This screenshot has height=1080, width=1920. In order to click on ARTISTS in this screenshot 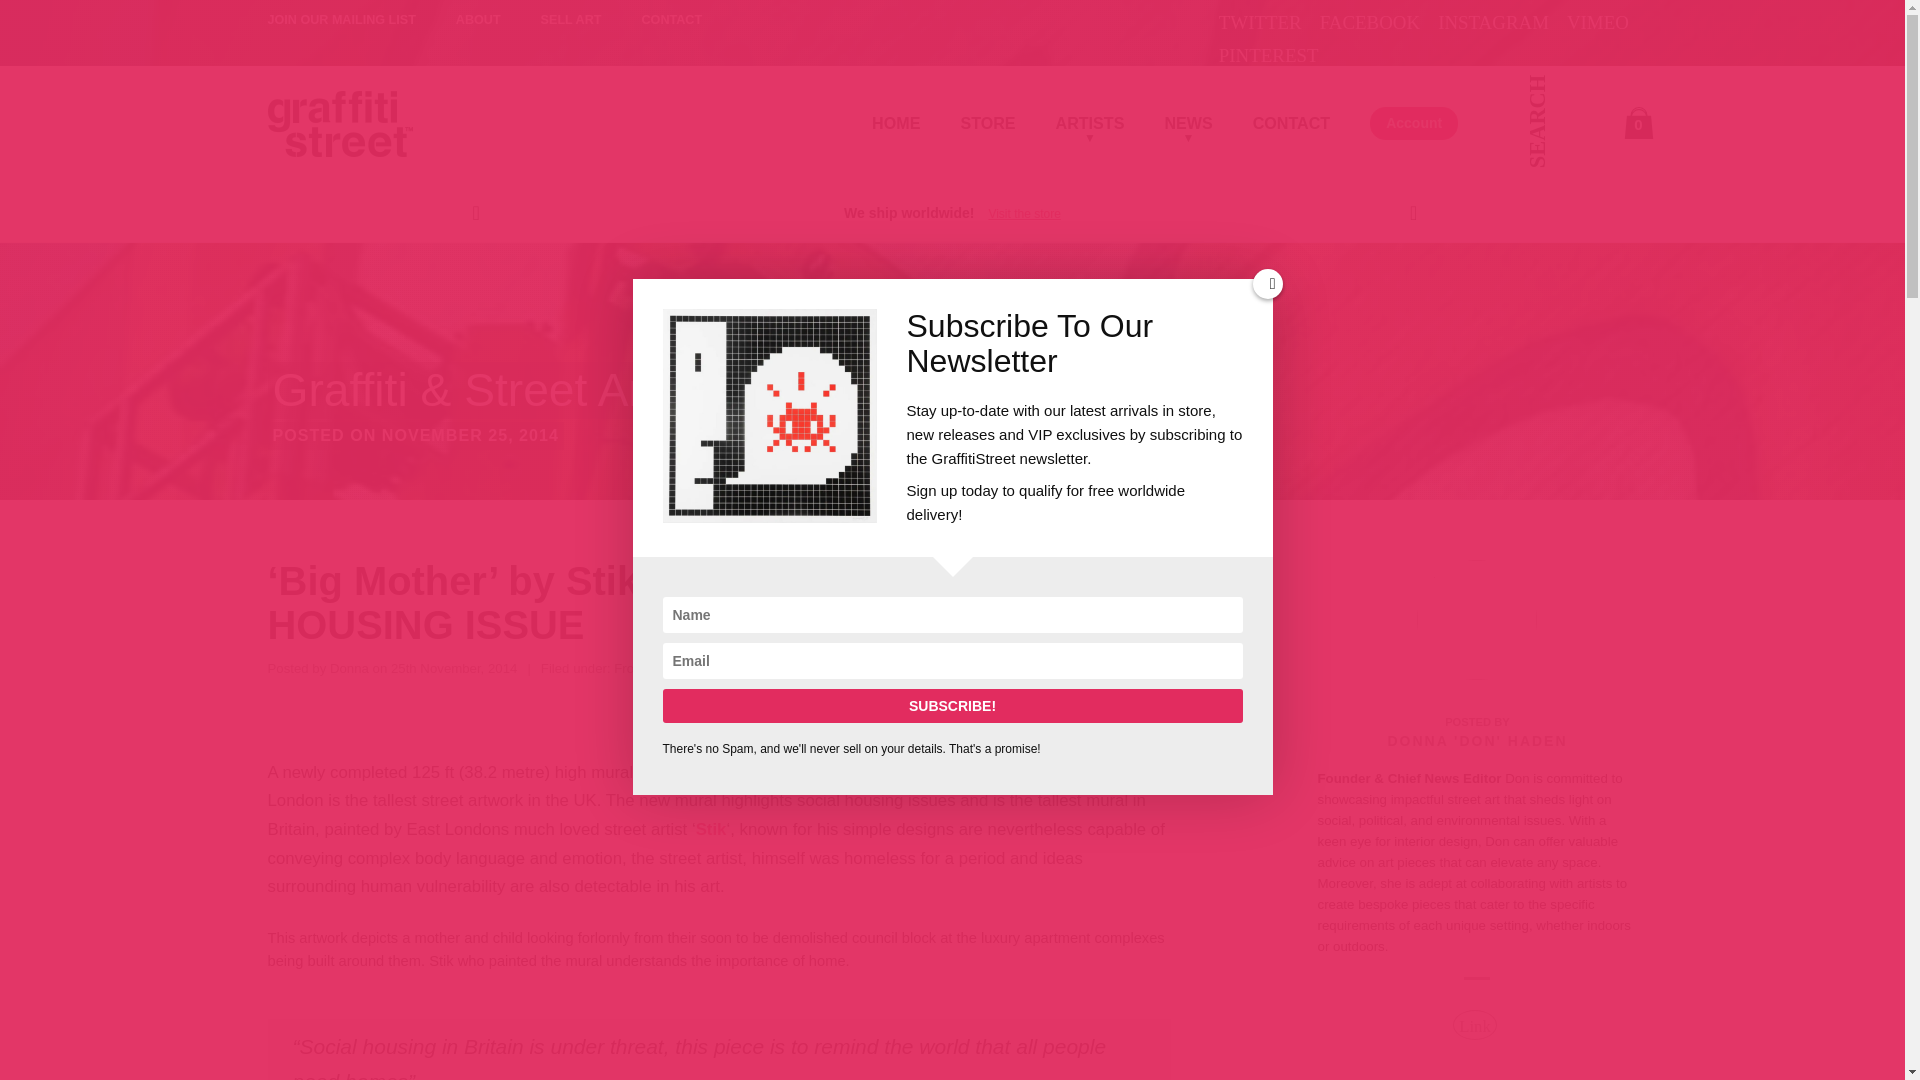, I will do `click(1090, 100)`.